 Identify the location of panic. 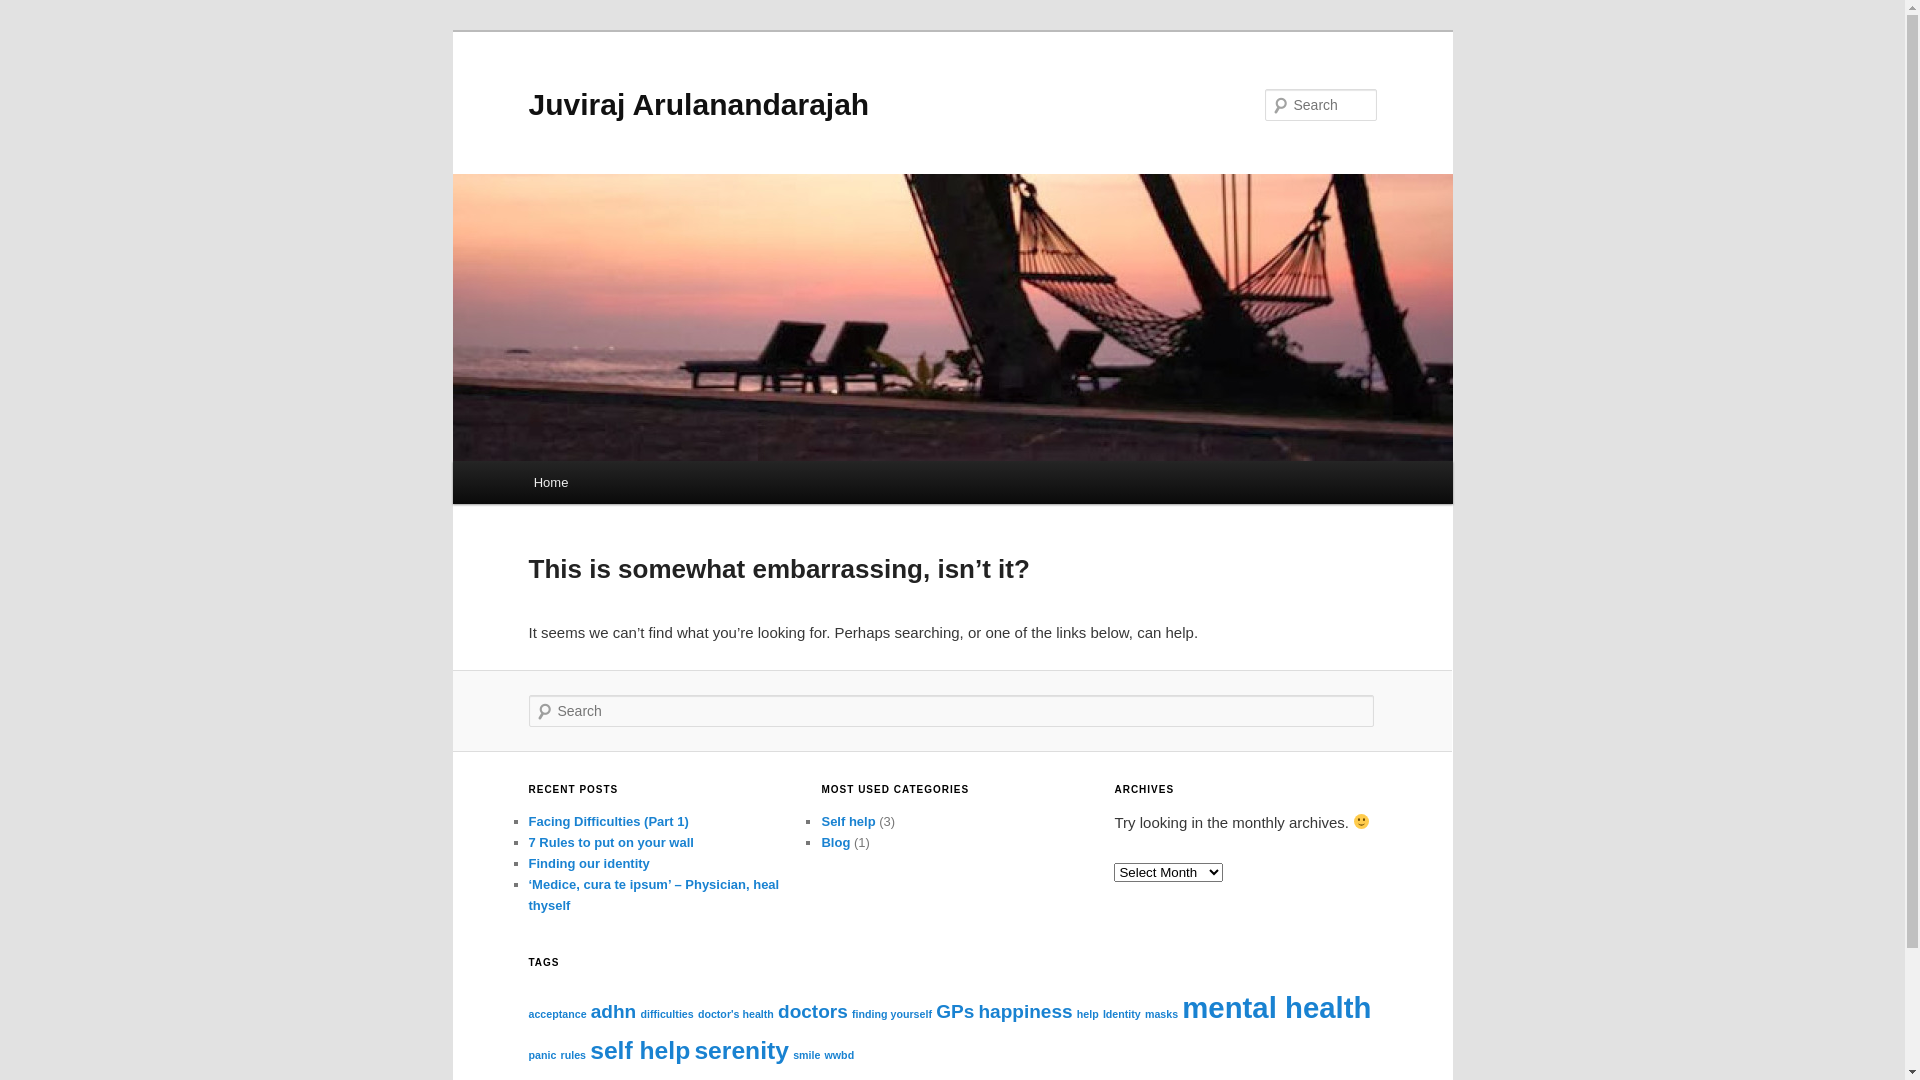
(542, 1055).